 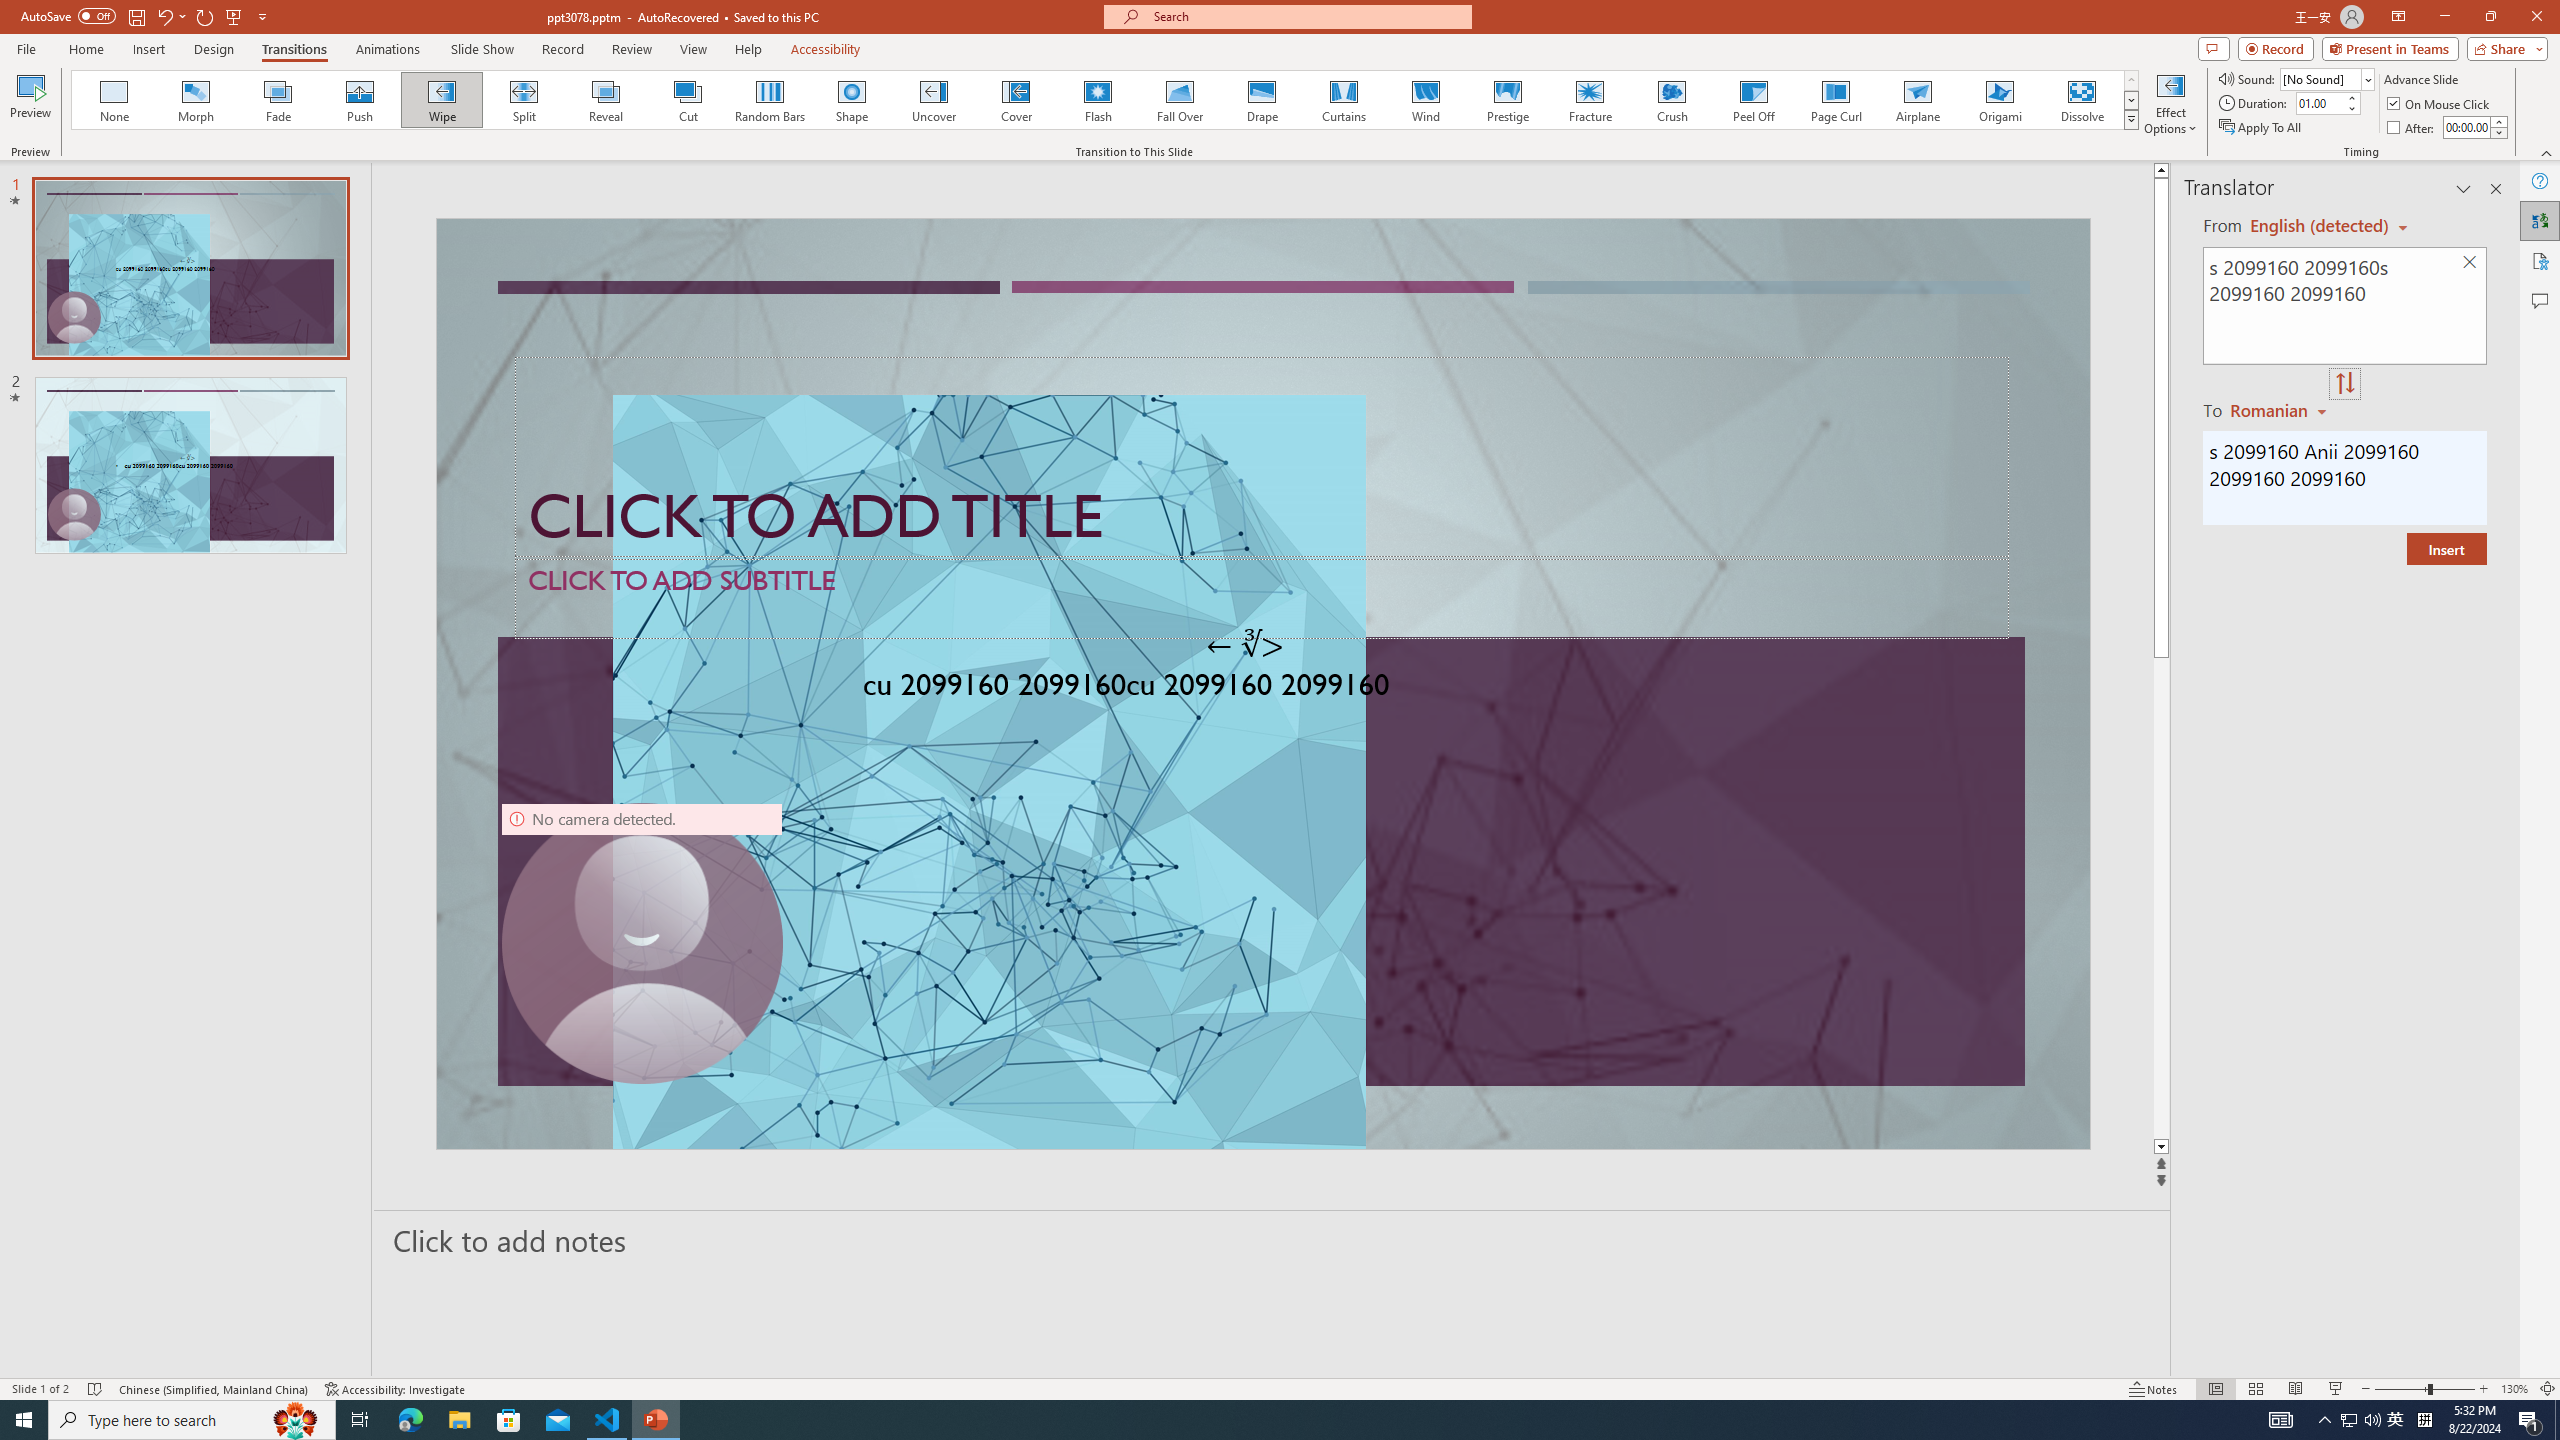 What do you see at coordinates (1098, 100) in the screenshot?
I see `Flash` at bounding box center [1098, 100].